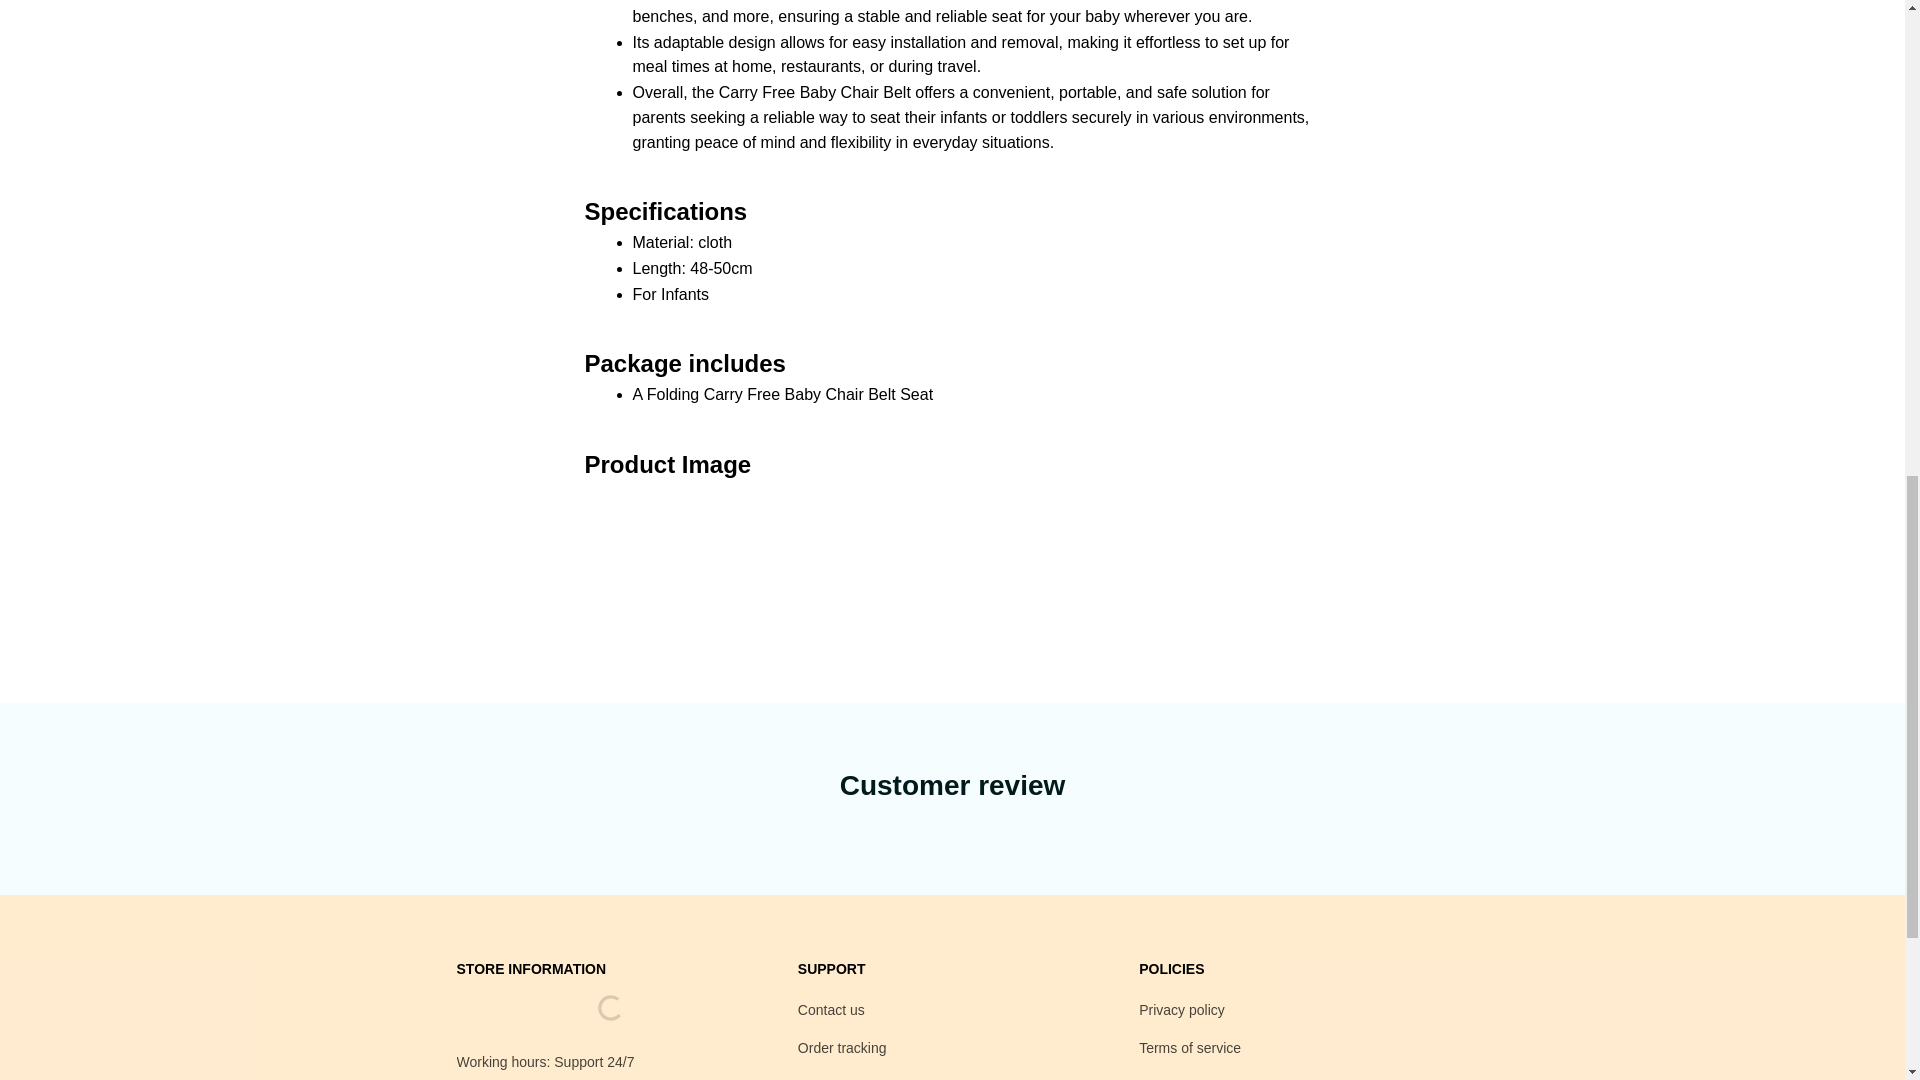 This screenshot has height=1080, width=1920. What do you see at coordinates (1181, 1010) in the screenshot?
I see `Privacy policy` at bounding box center [1181, 1010].